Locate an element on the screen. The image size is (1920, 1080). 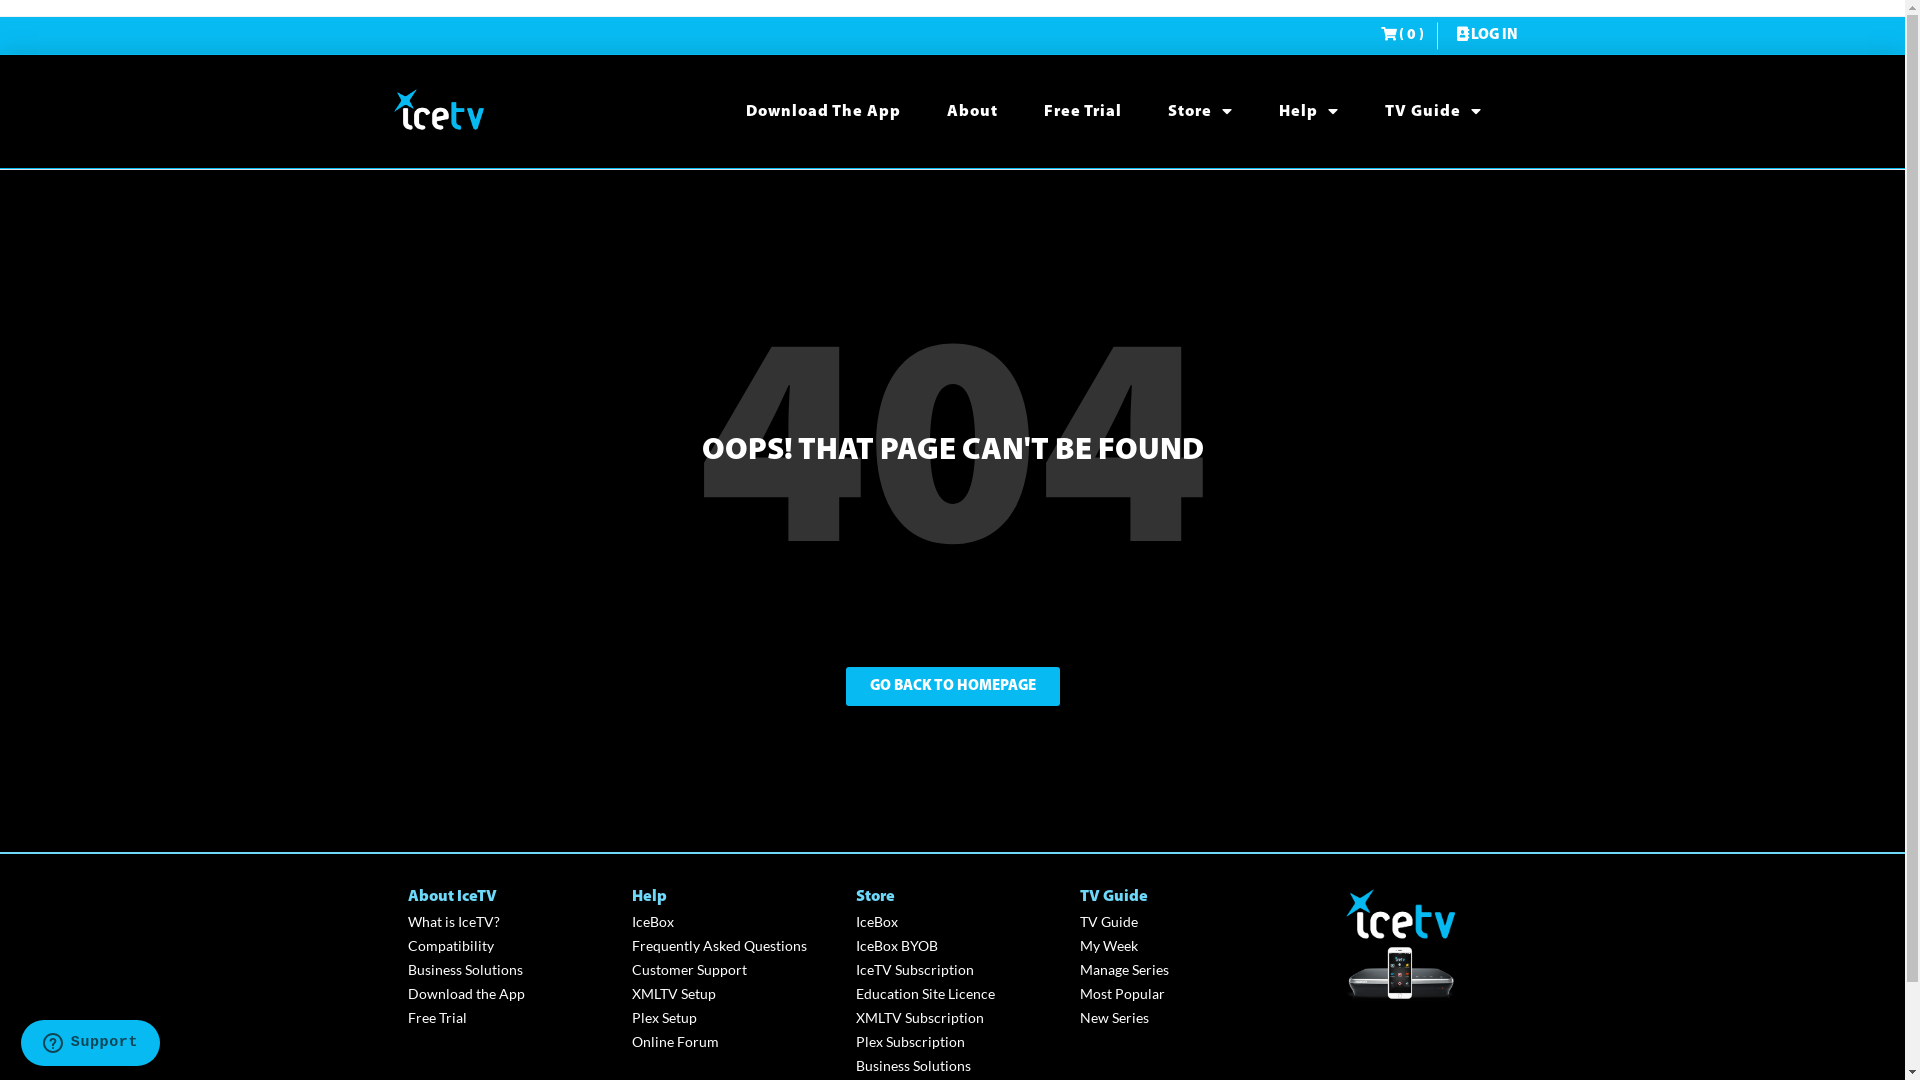
Business Solutions is located at coordinates (958, 1066).